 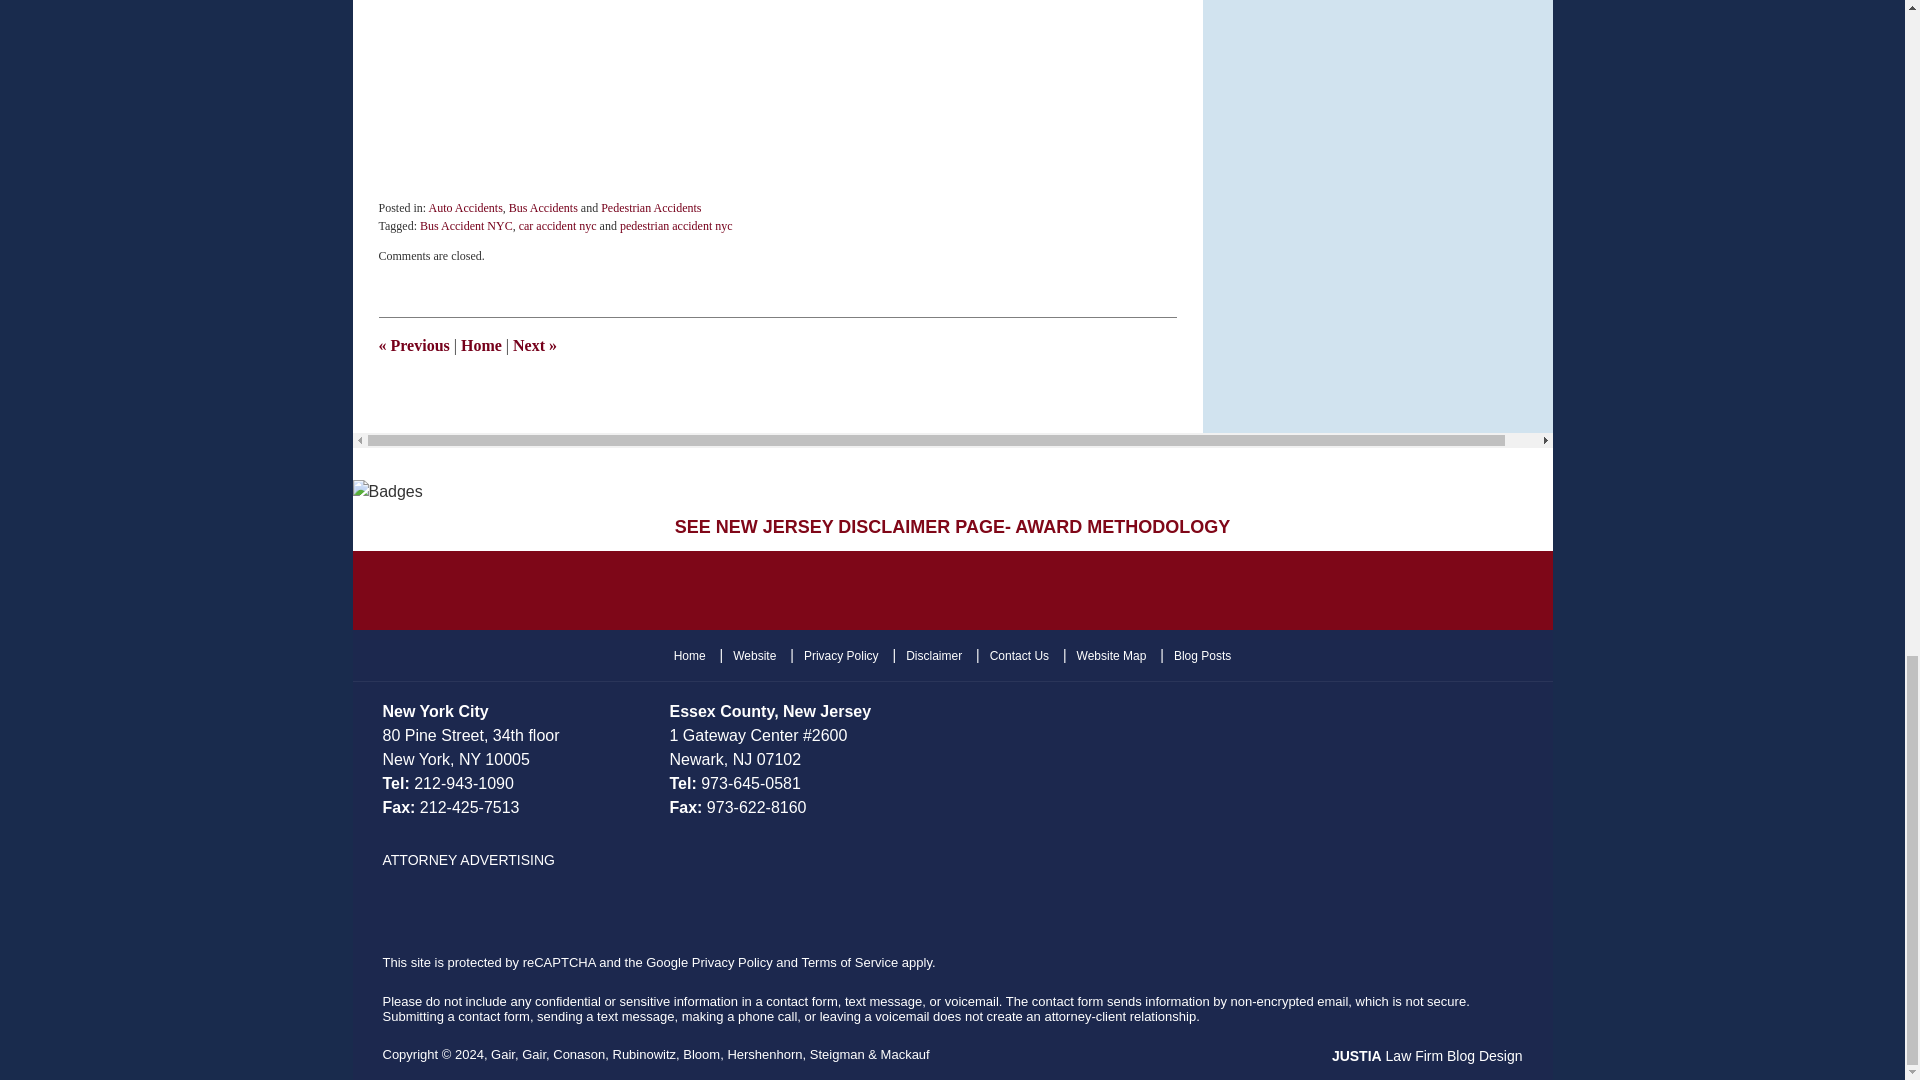 What do you see at coordinates (542, 207) in the screenshot?
I see `View all posts in Bus Accidents` at bounding box center [542, 207].